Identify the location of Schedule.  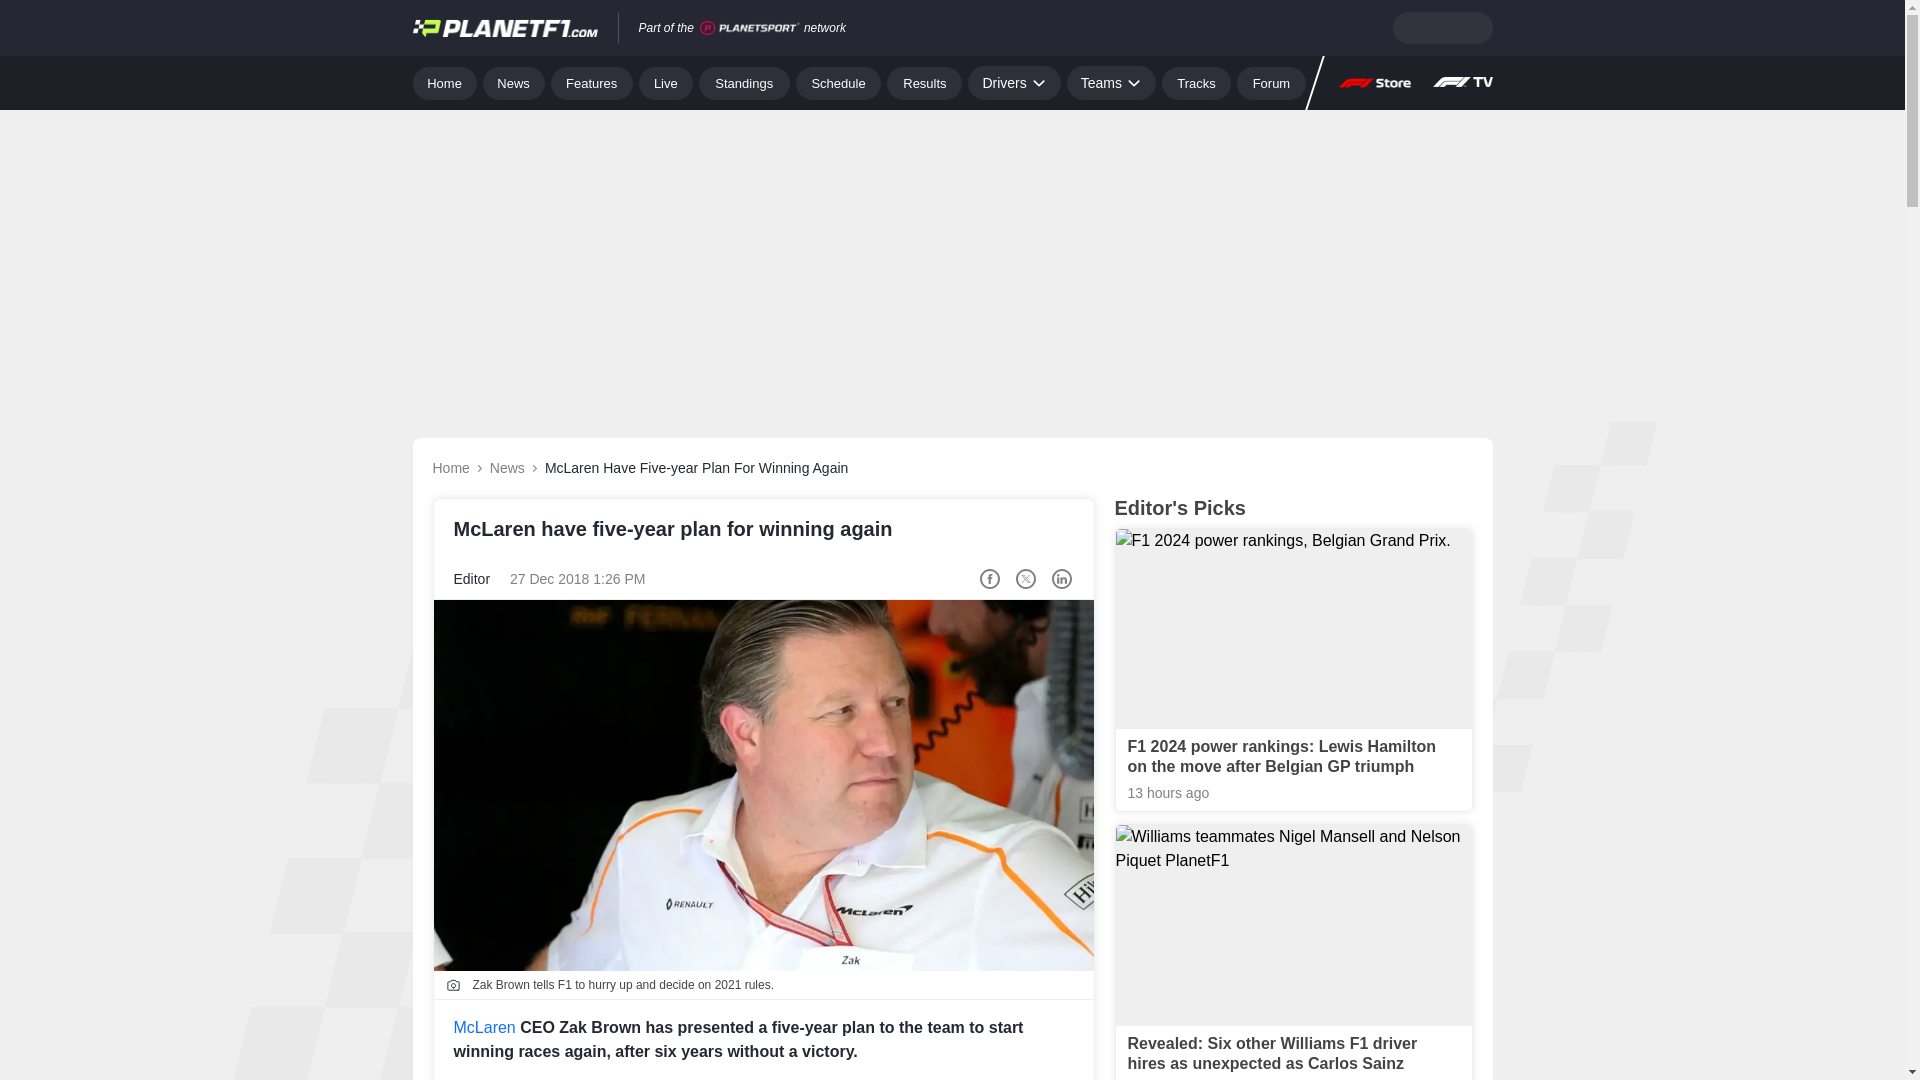
(838, 82).